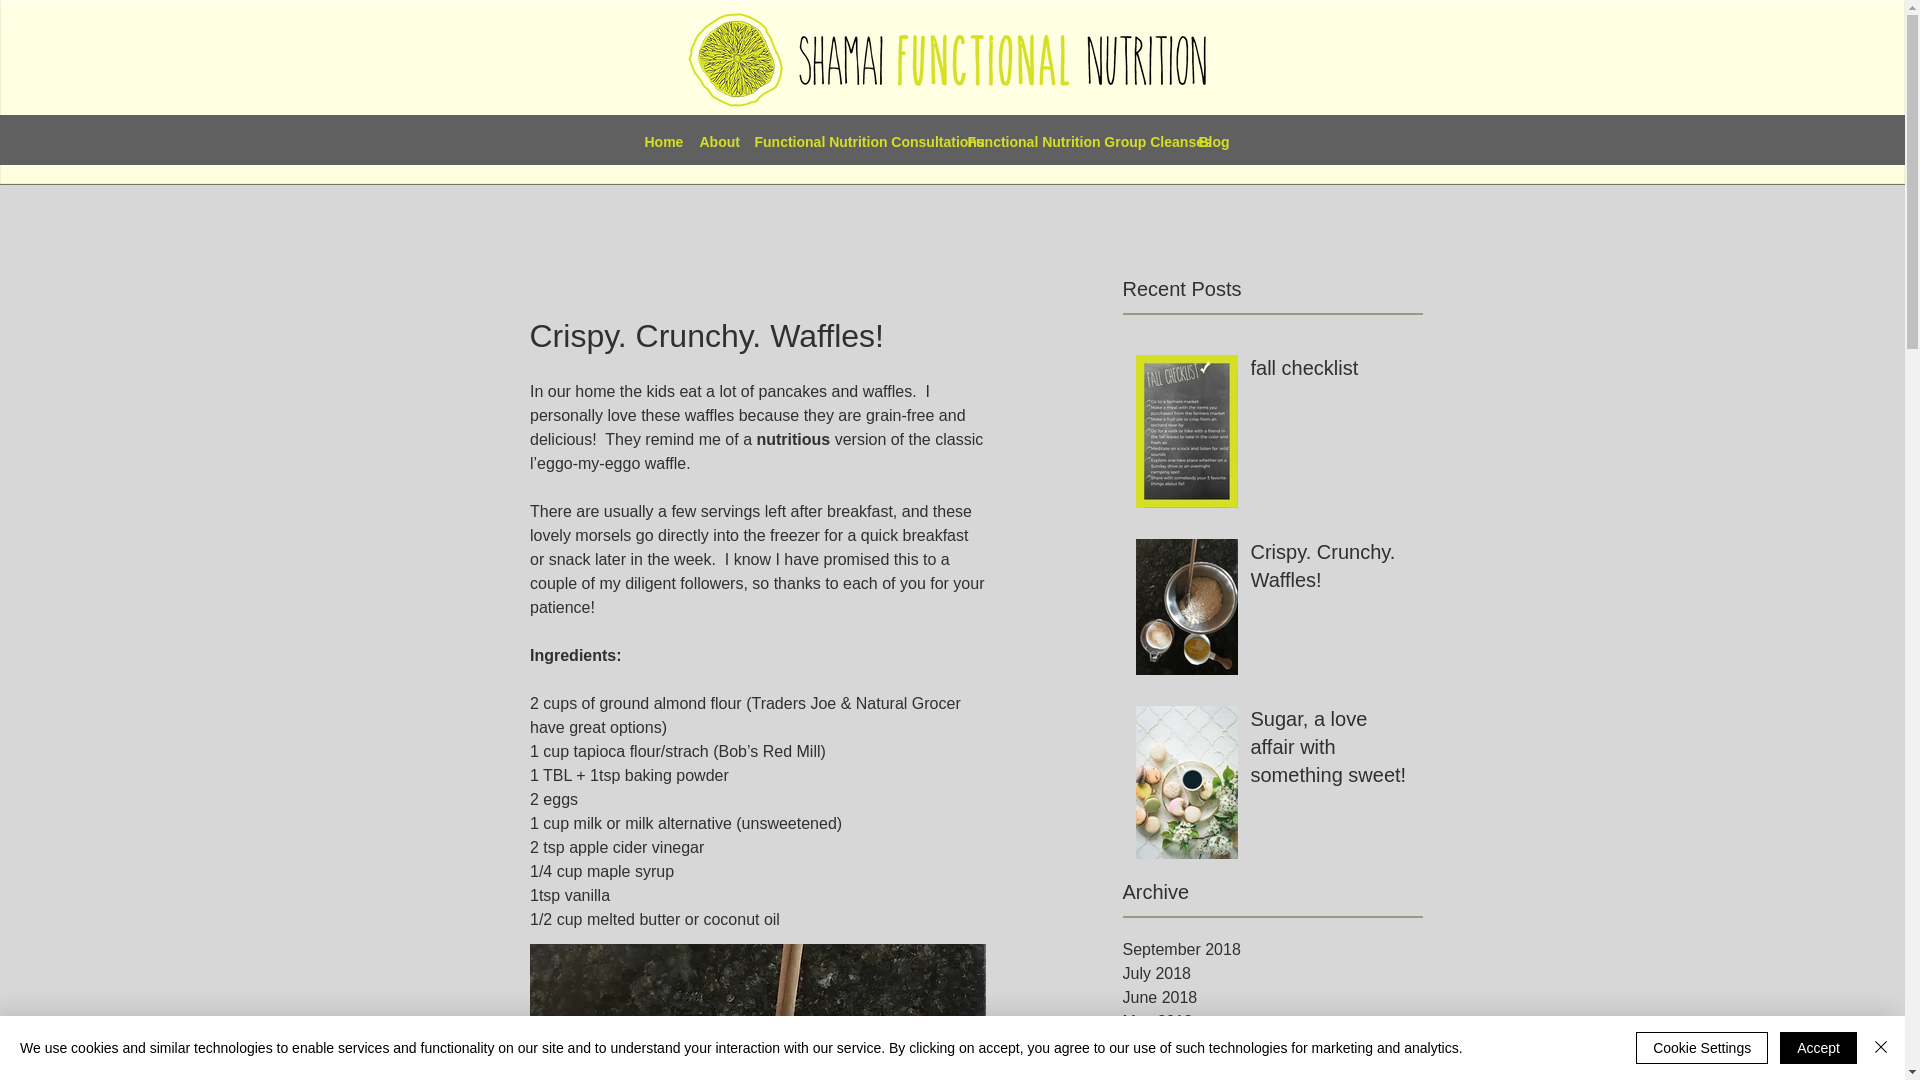  Describe the element at coordinates (1211, 142) in the screenshot. I see `Blog` at that location.